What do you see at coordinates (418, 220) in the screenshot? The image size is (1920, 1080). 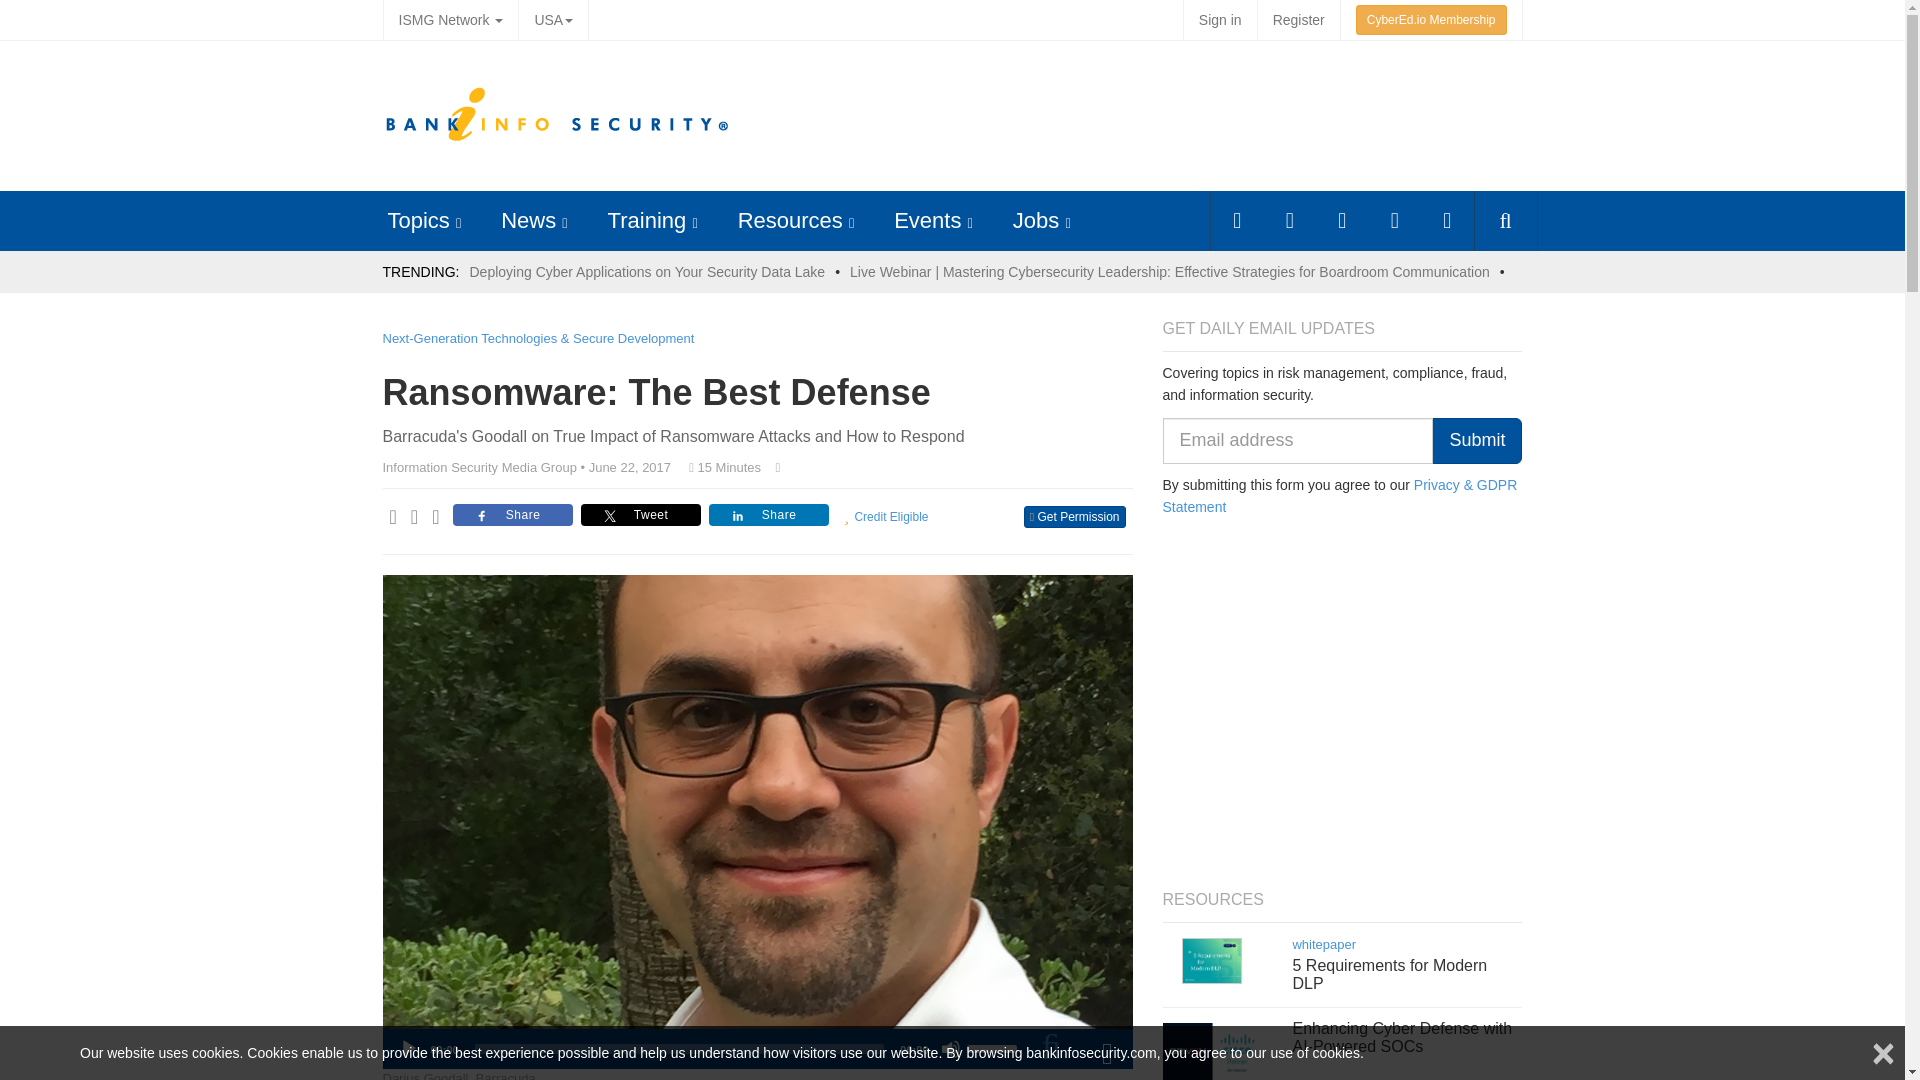 I see `Topics` at bounding box center [418, 220].